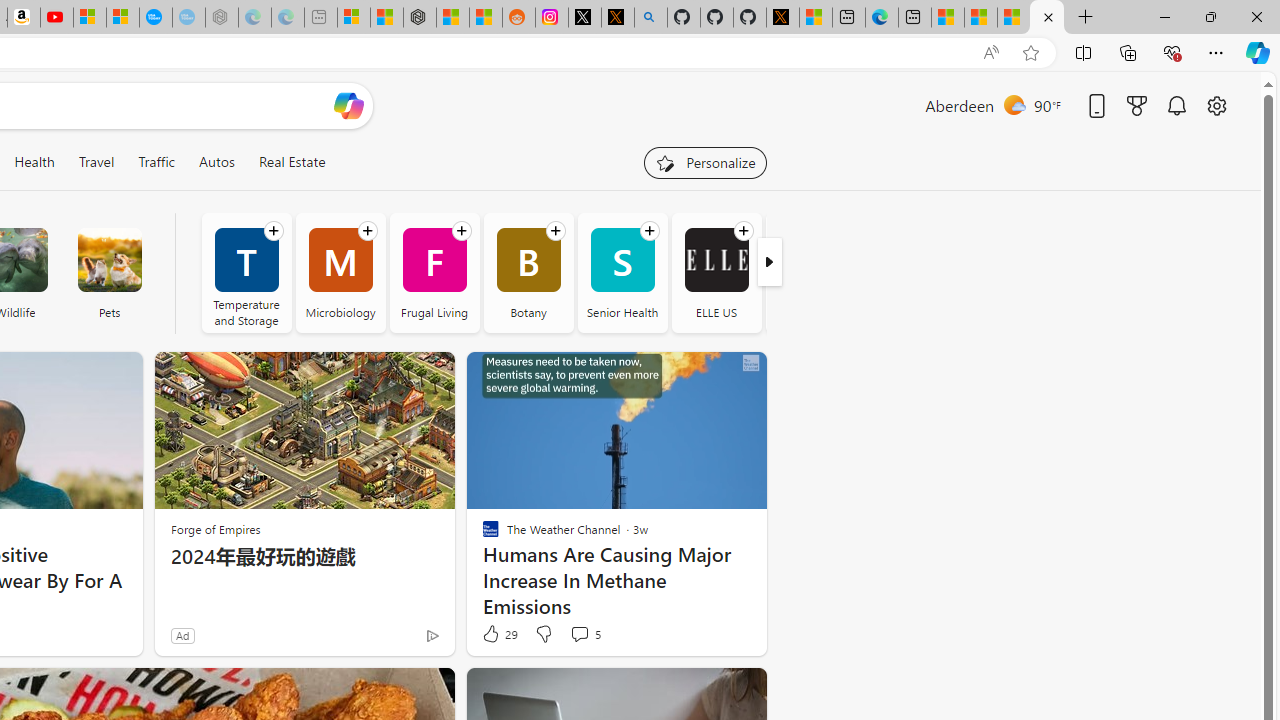 This screenshot has width=1280, height=720. Describe the element at coordinates (485, 18) in the screenshot. I see `Shanghai, China Weather trends | Microsoft Weather` at that location.